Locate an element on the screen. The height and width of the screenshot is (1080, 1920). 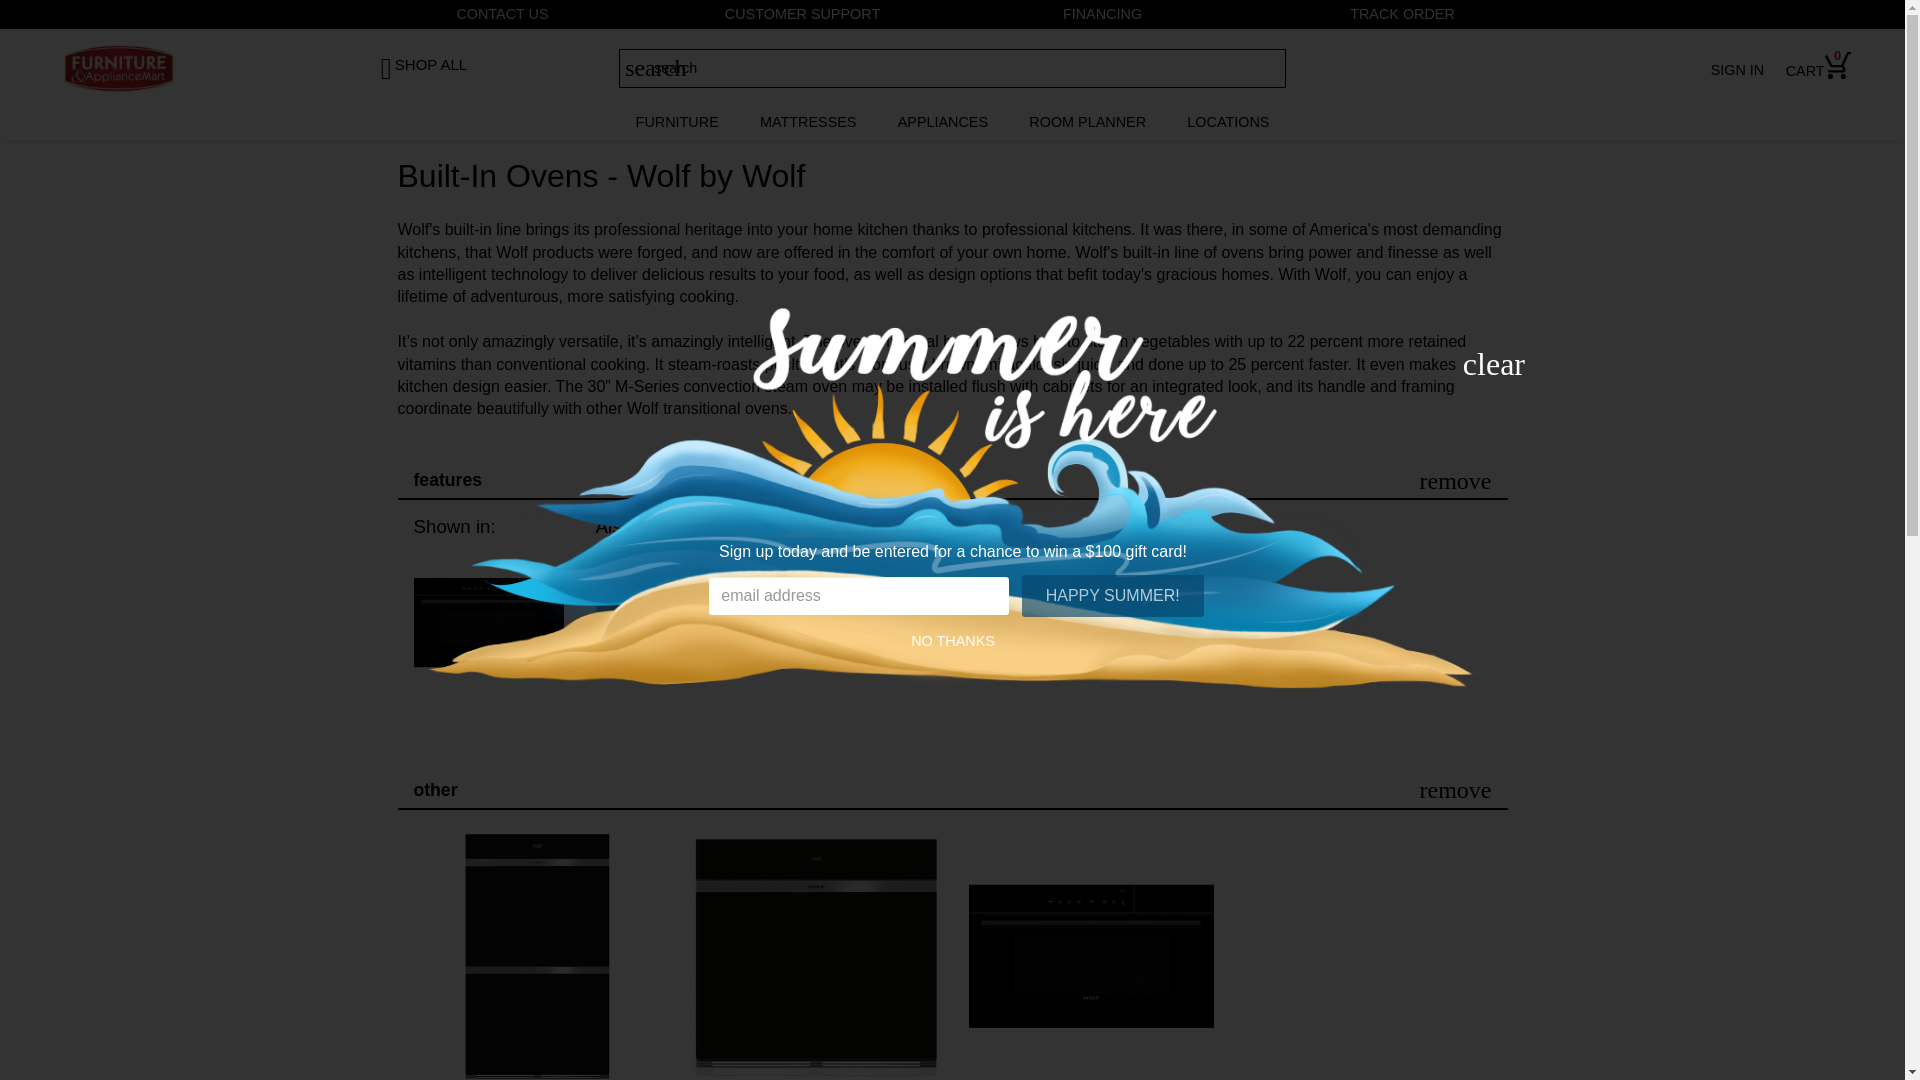
Click to view this Item. is located at coordinates (536, 956).